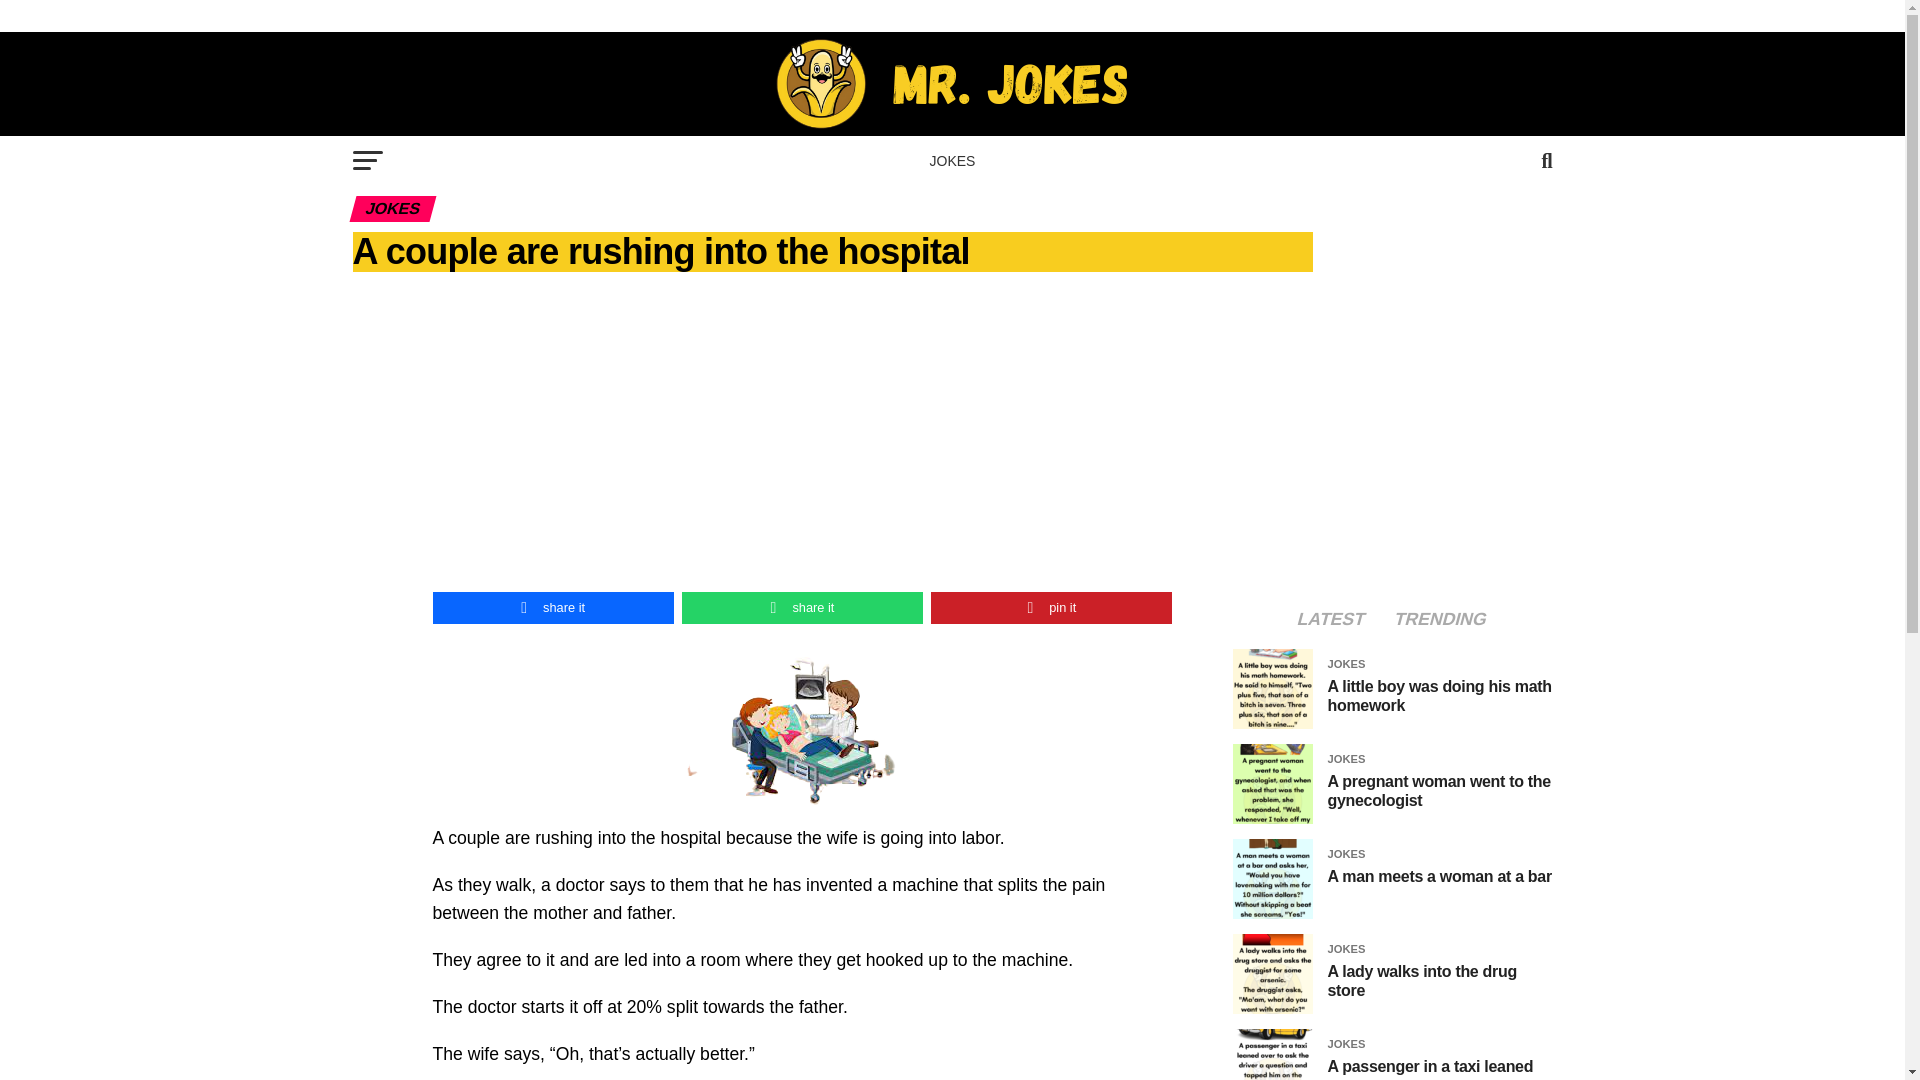 This screenshot has height=1080, width=1920. What do you see at coordinates (552, 608) in the screenshot?
I see `share it` at bounding box center [552, 608].